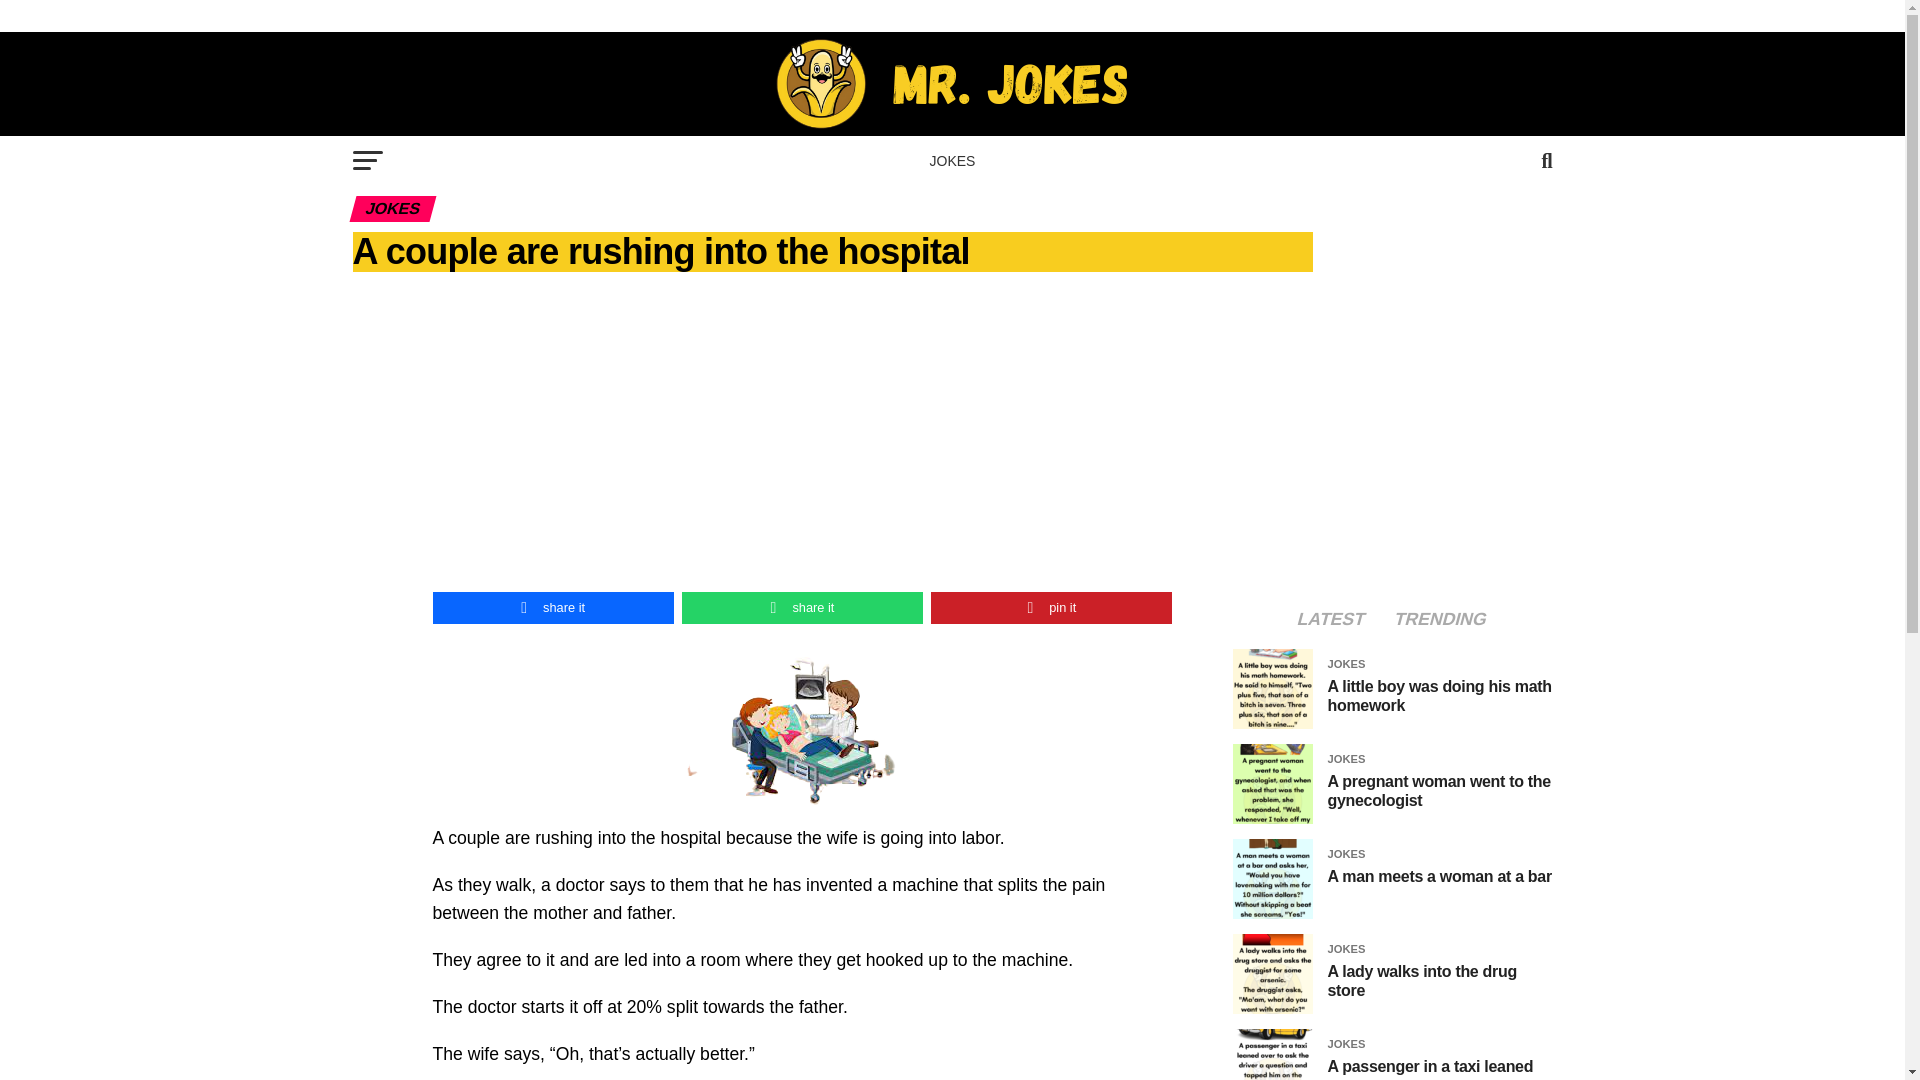 This screenshot has height=1080, width=1920. What do you see at coordinates (552, 608) in the screenshot?
I see `share it` at bounding box center [552, 608].